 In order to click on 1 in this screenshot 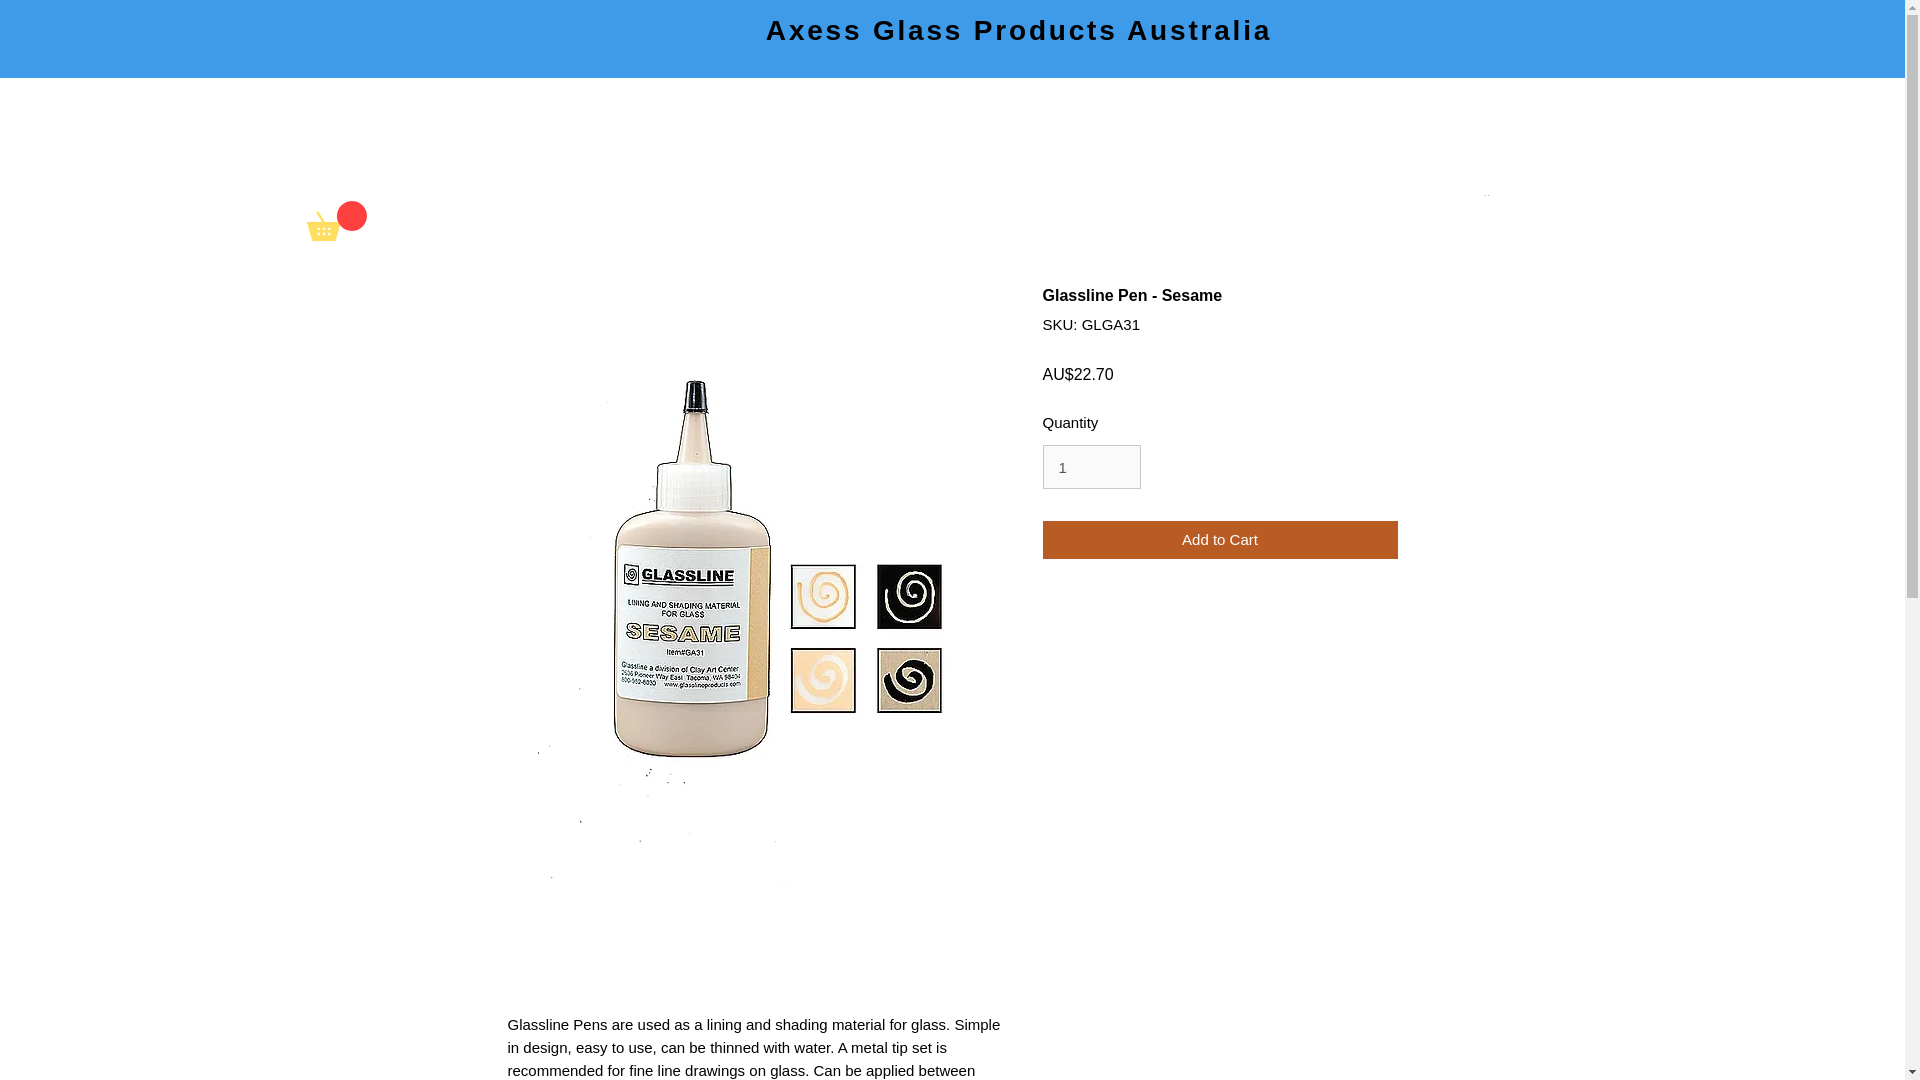, I will do `click(1091, 466)`.